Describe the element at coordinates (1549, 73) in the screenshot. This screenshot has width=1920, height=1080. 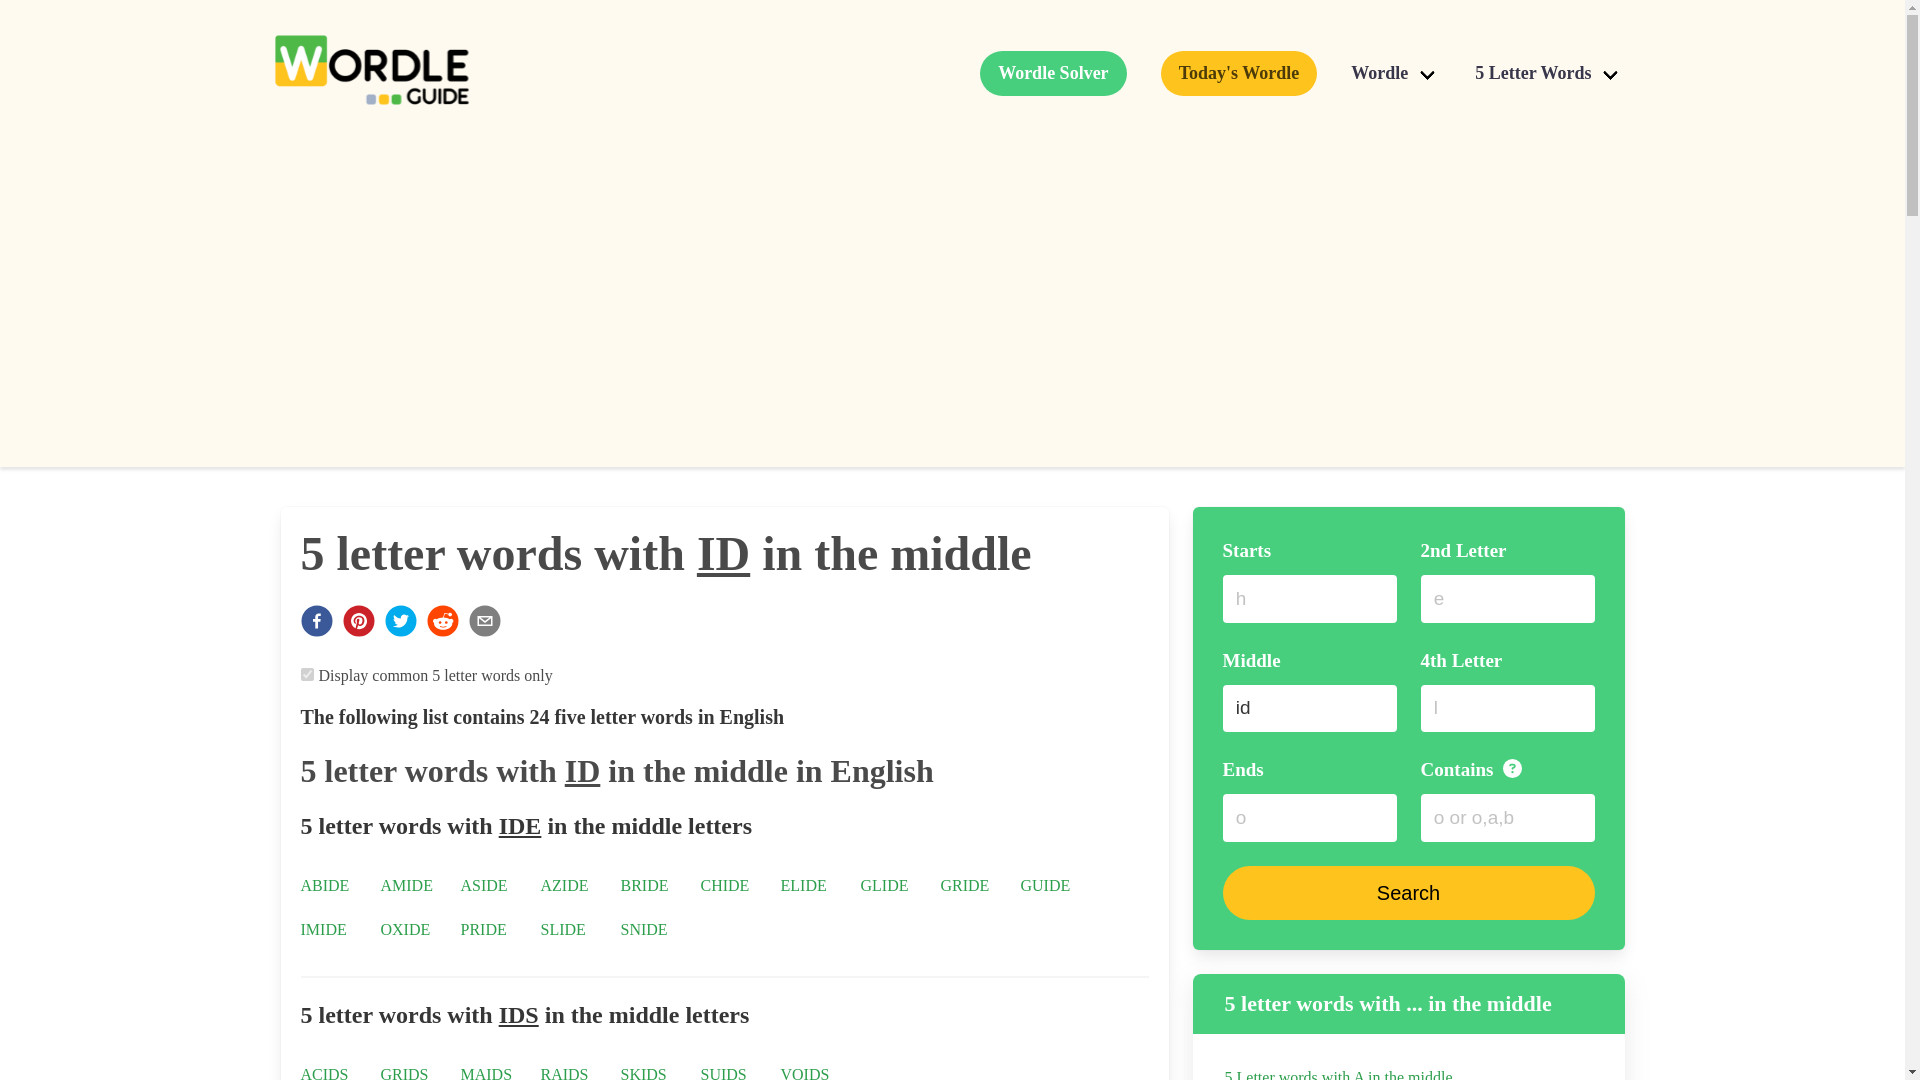
I see `5 Letter Words` at that location.